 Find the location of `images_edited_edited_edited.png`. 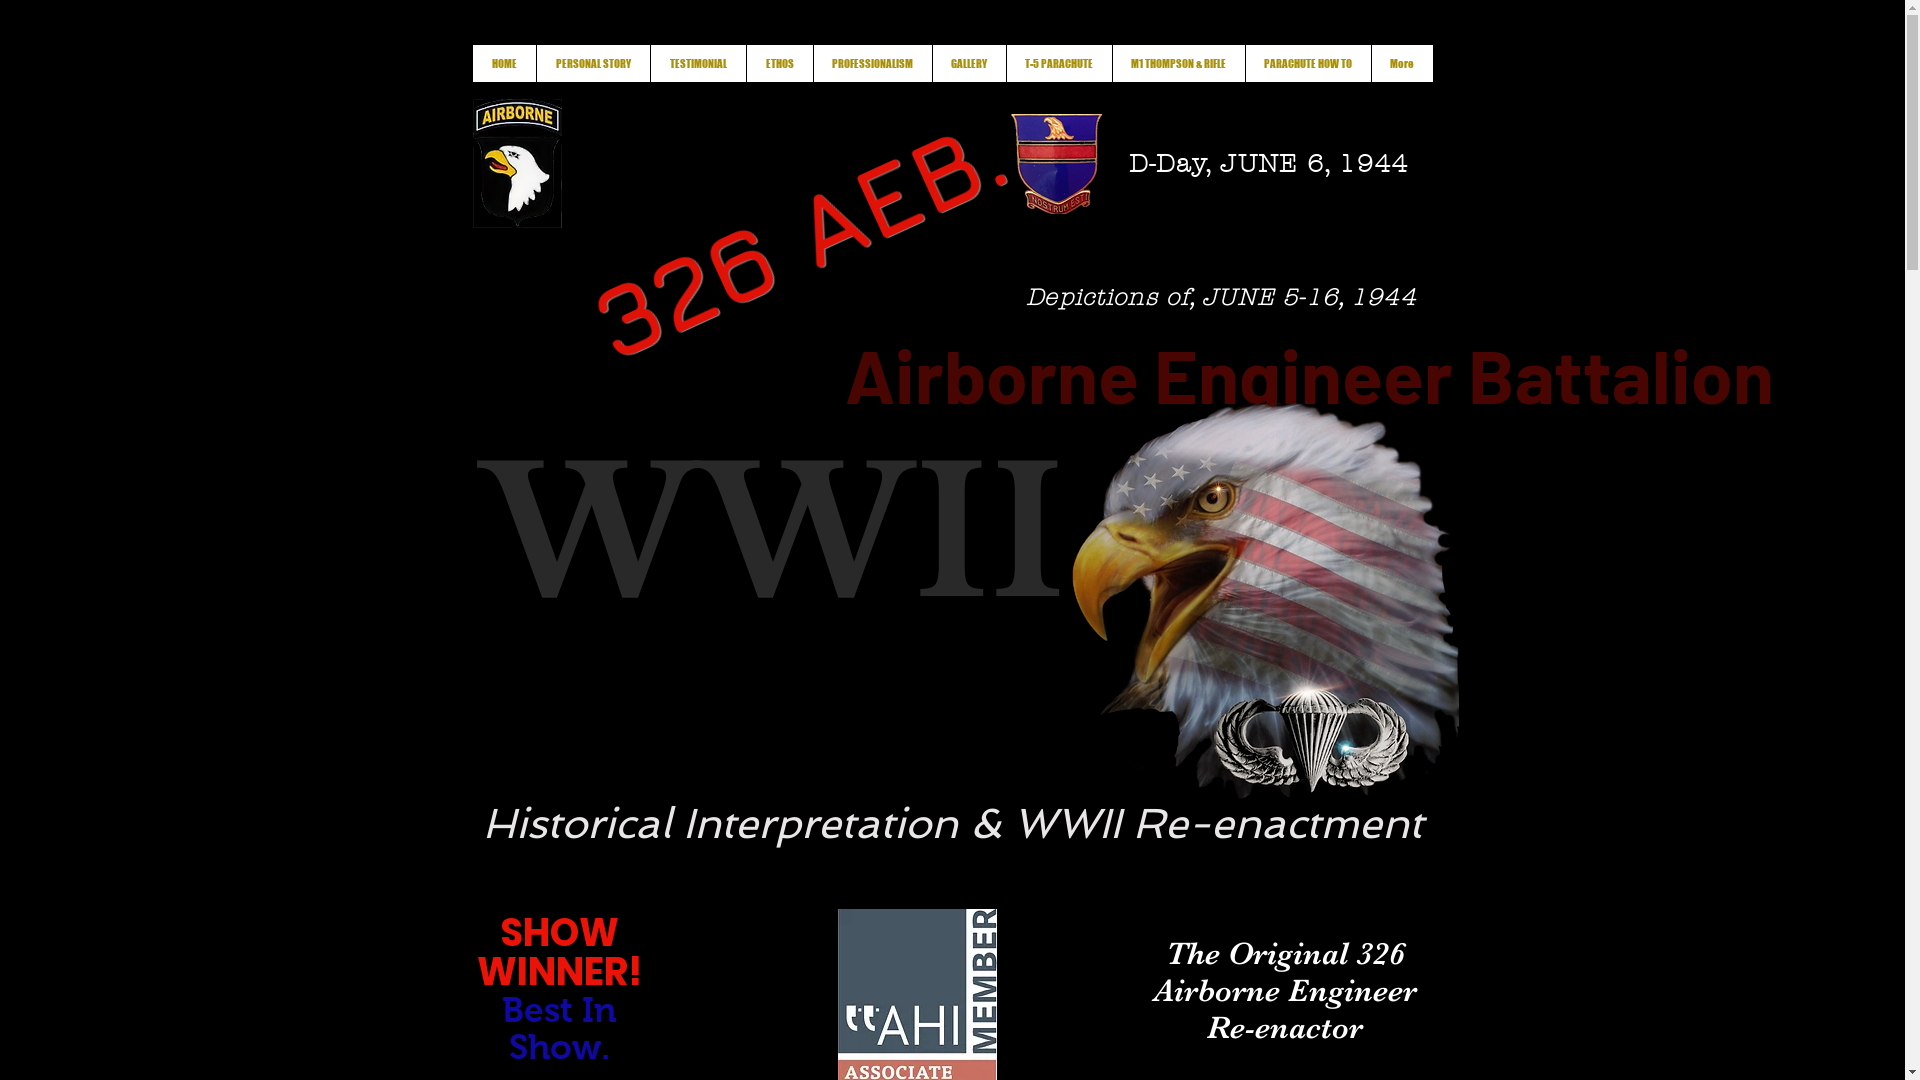

images_edited_edited_edited.png is located at coordinates (516, 164).